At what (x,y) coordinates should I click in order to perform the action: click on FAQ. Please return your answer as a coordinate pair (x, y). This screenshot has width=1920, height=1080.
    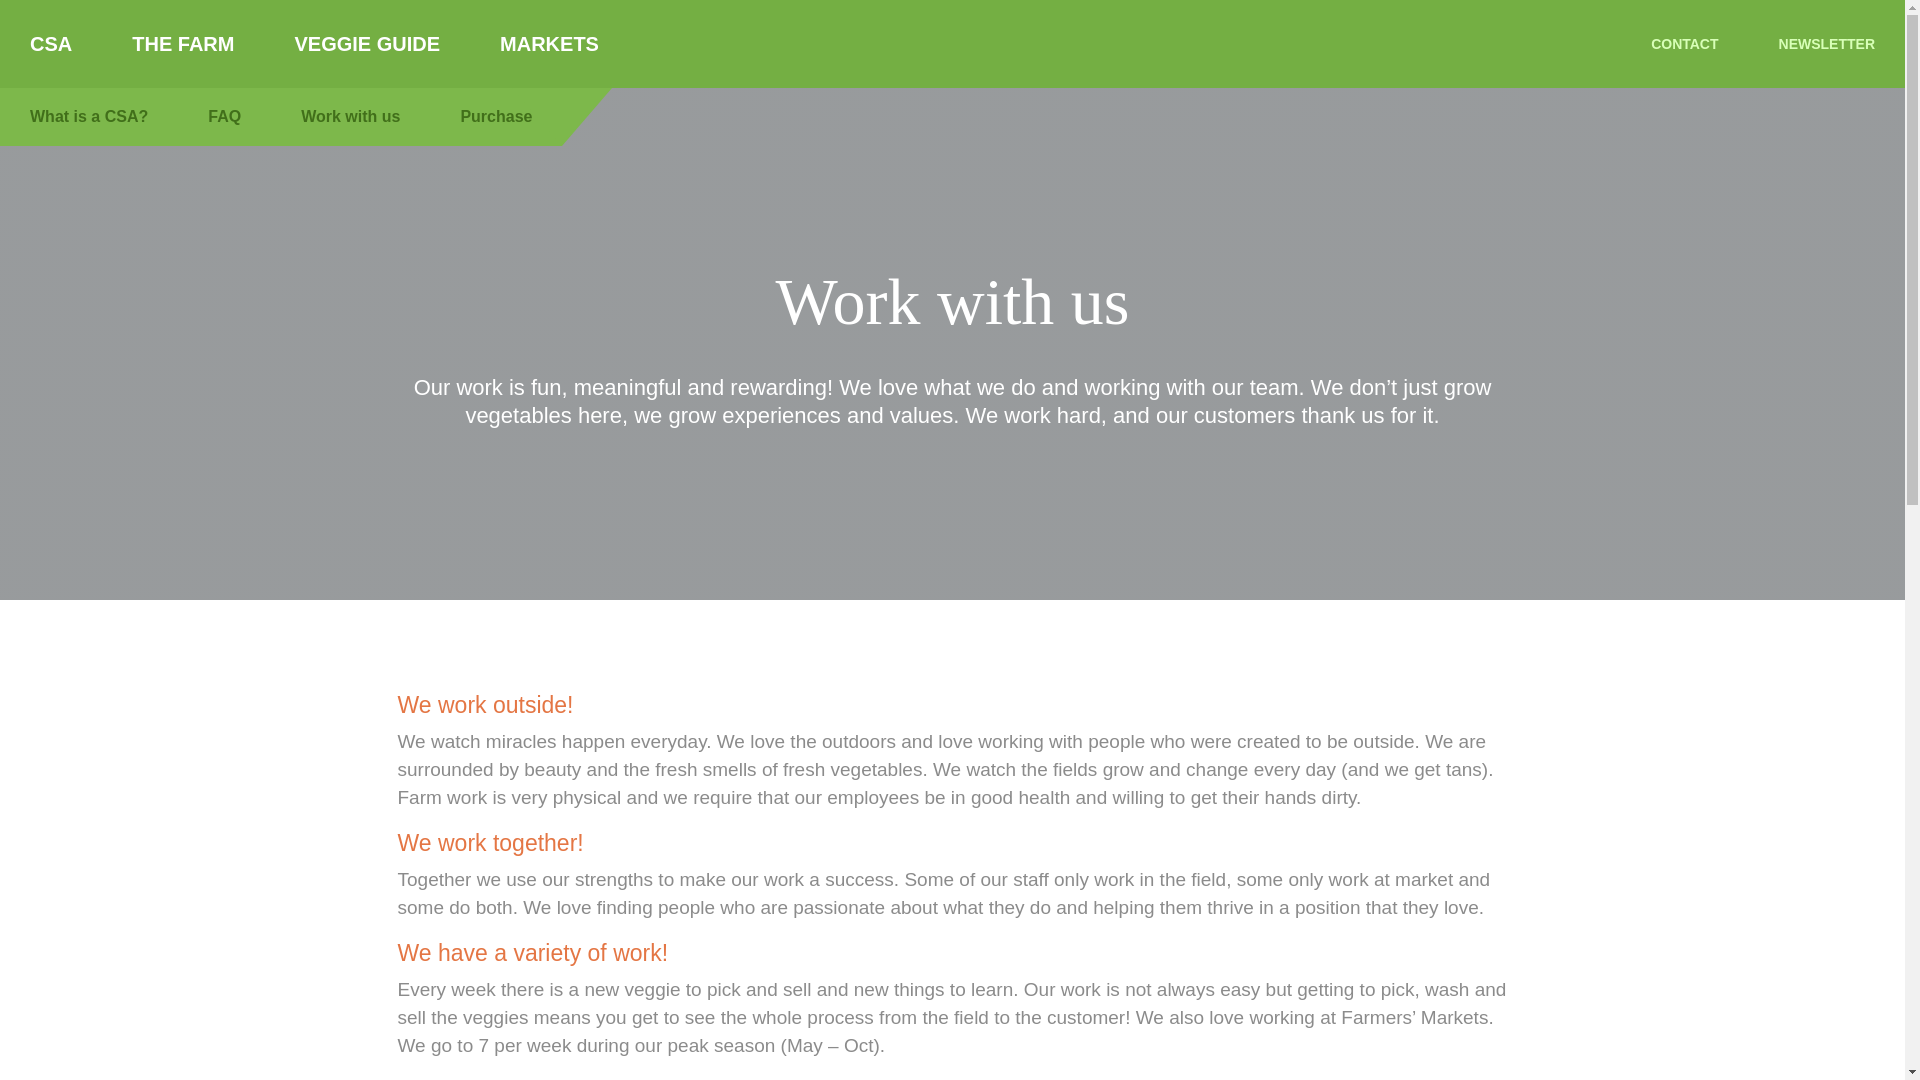
    Looking at the image, I should click on (224, 116).